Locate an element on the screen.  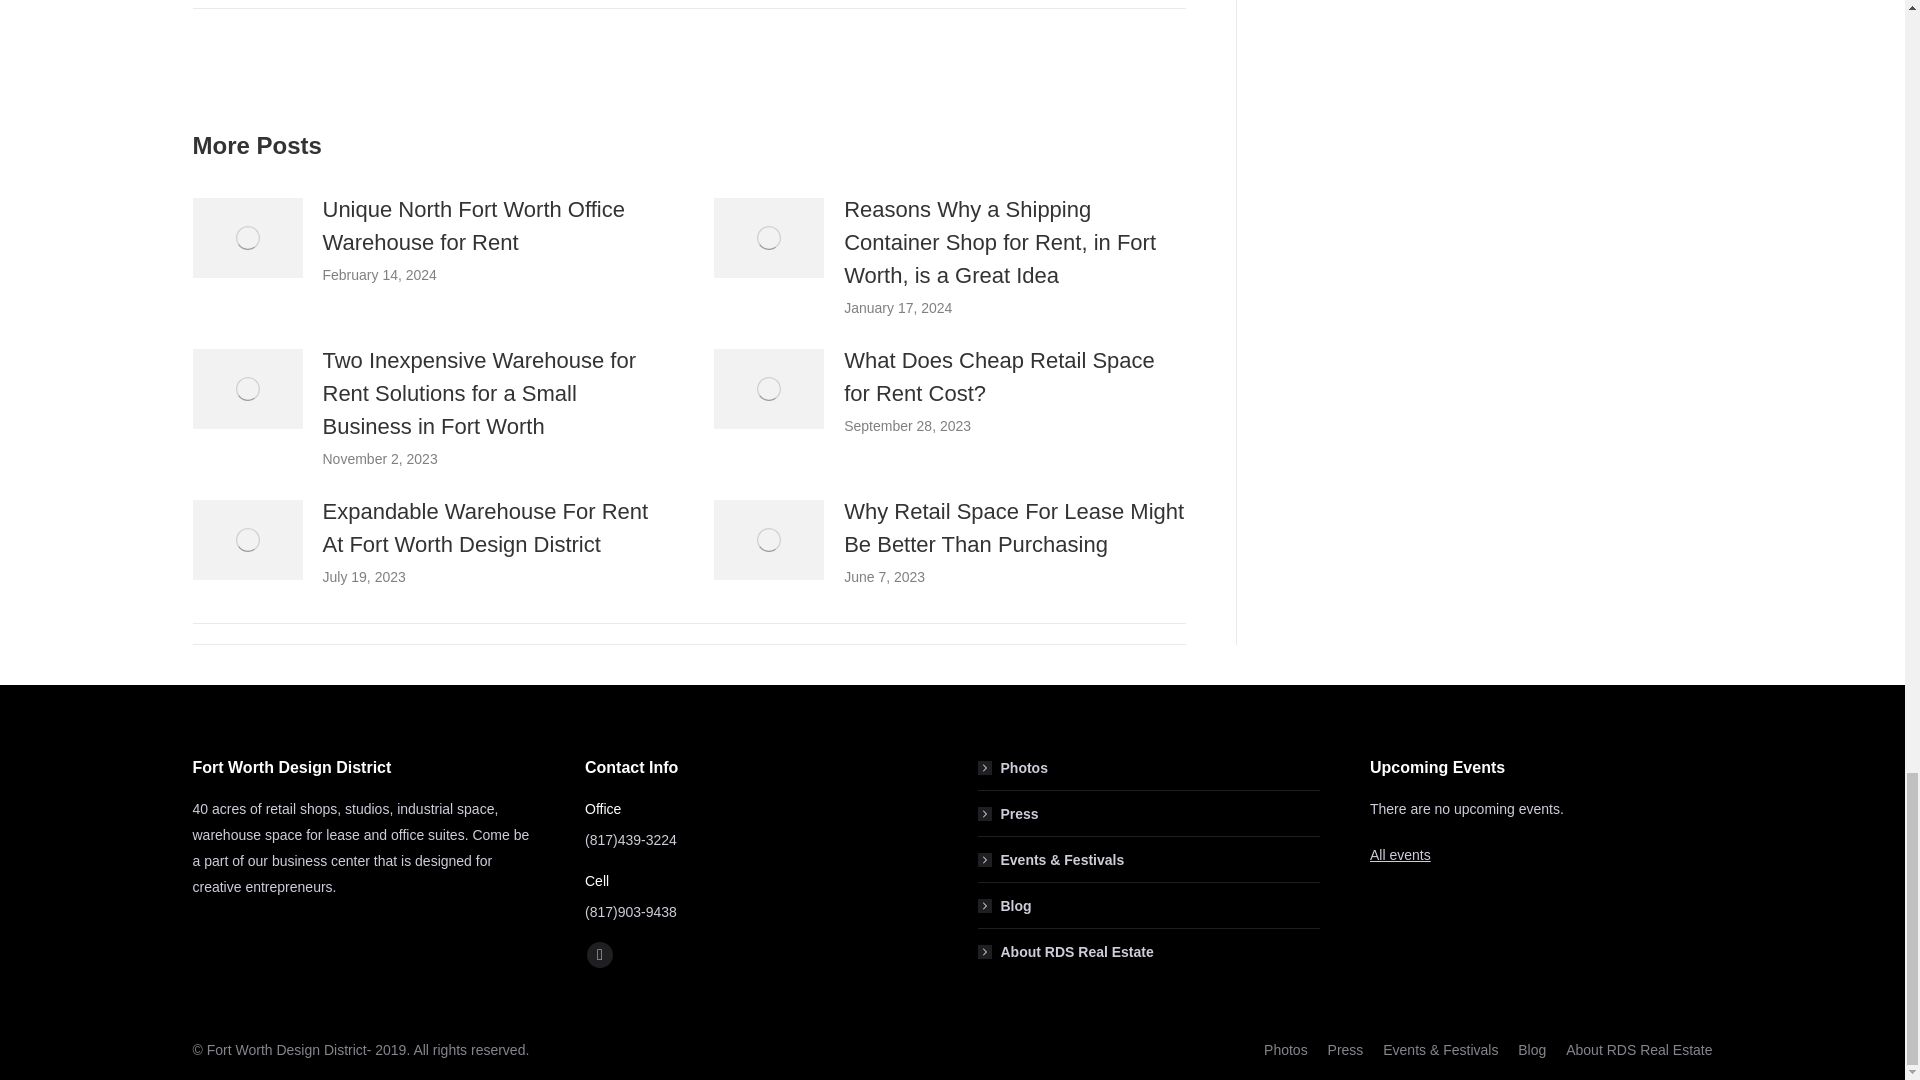
Facebook page opens in new window is located at coordinates (600, 954).